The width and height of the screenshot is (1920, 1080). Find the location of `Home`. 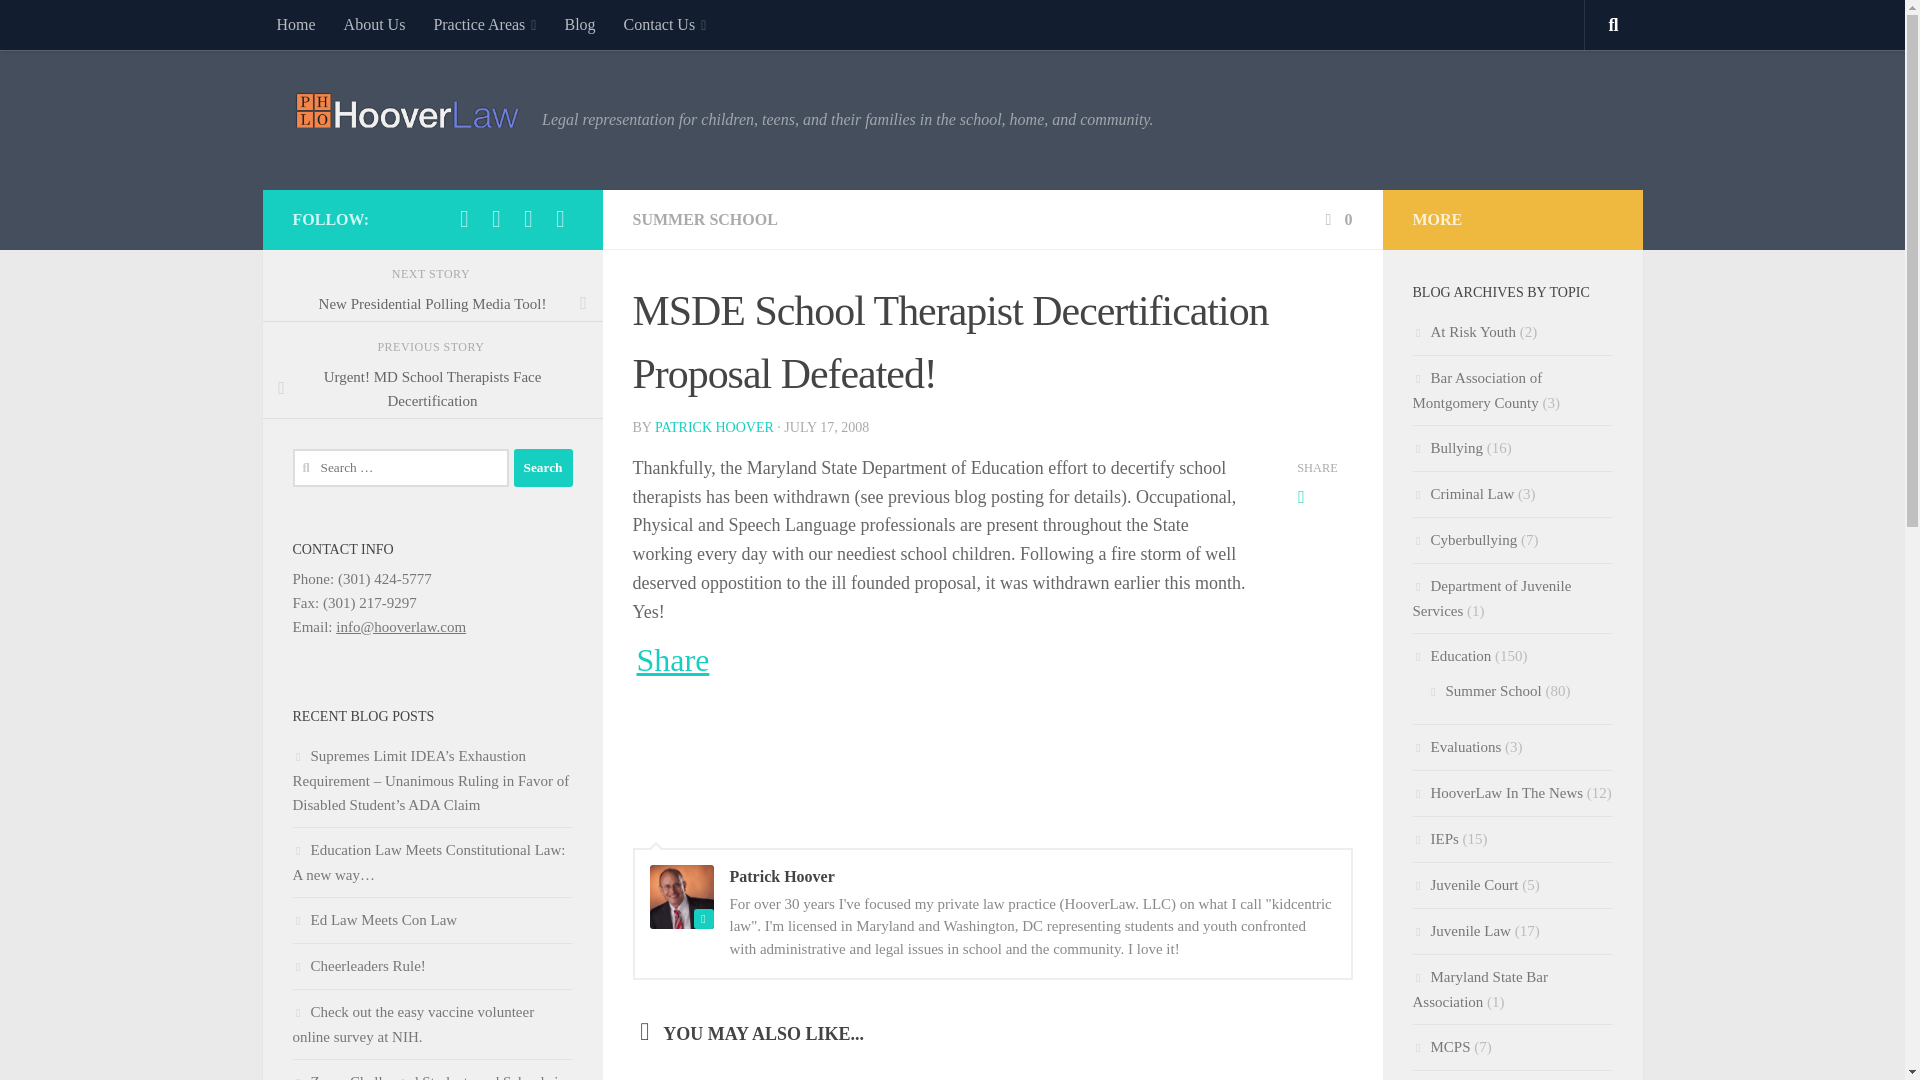

Home is located at coordinates (294, 24).